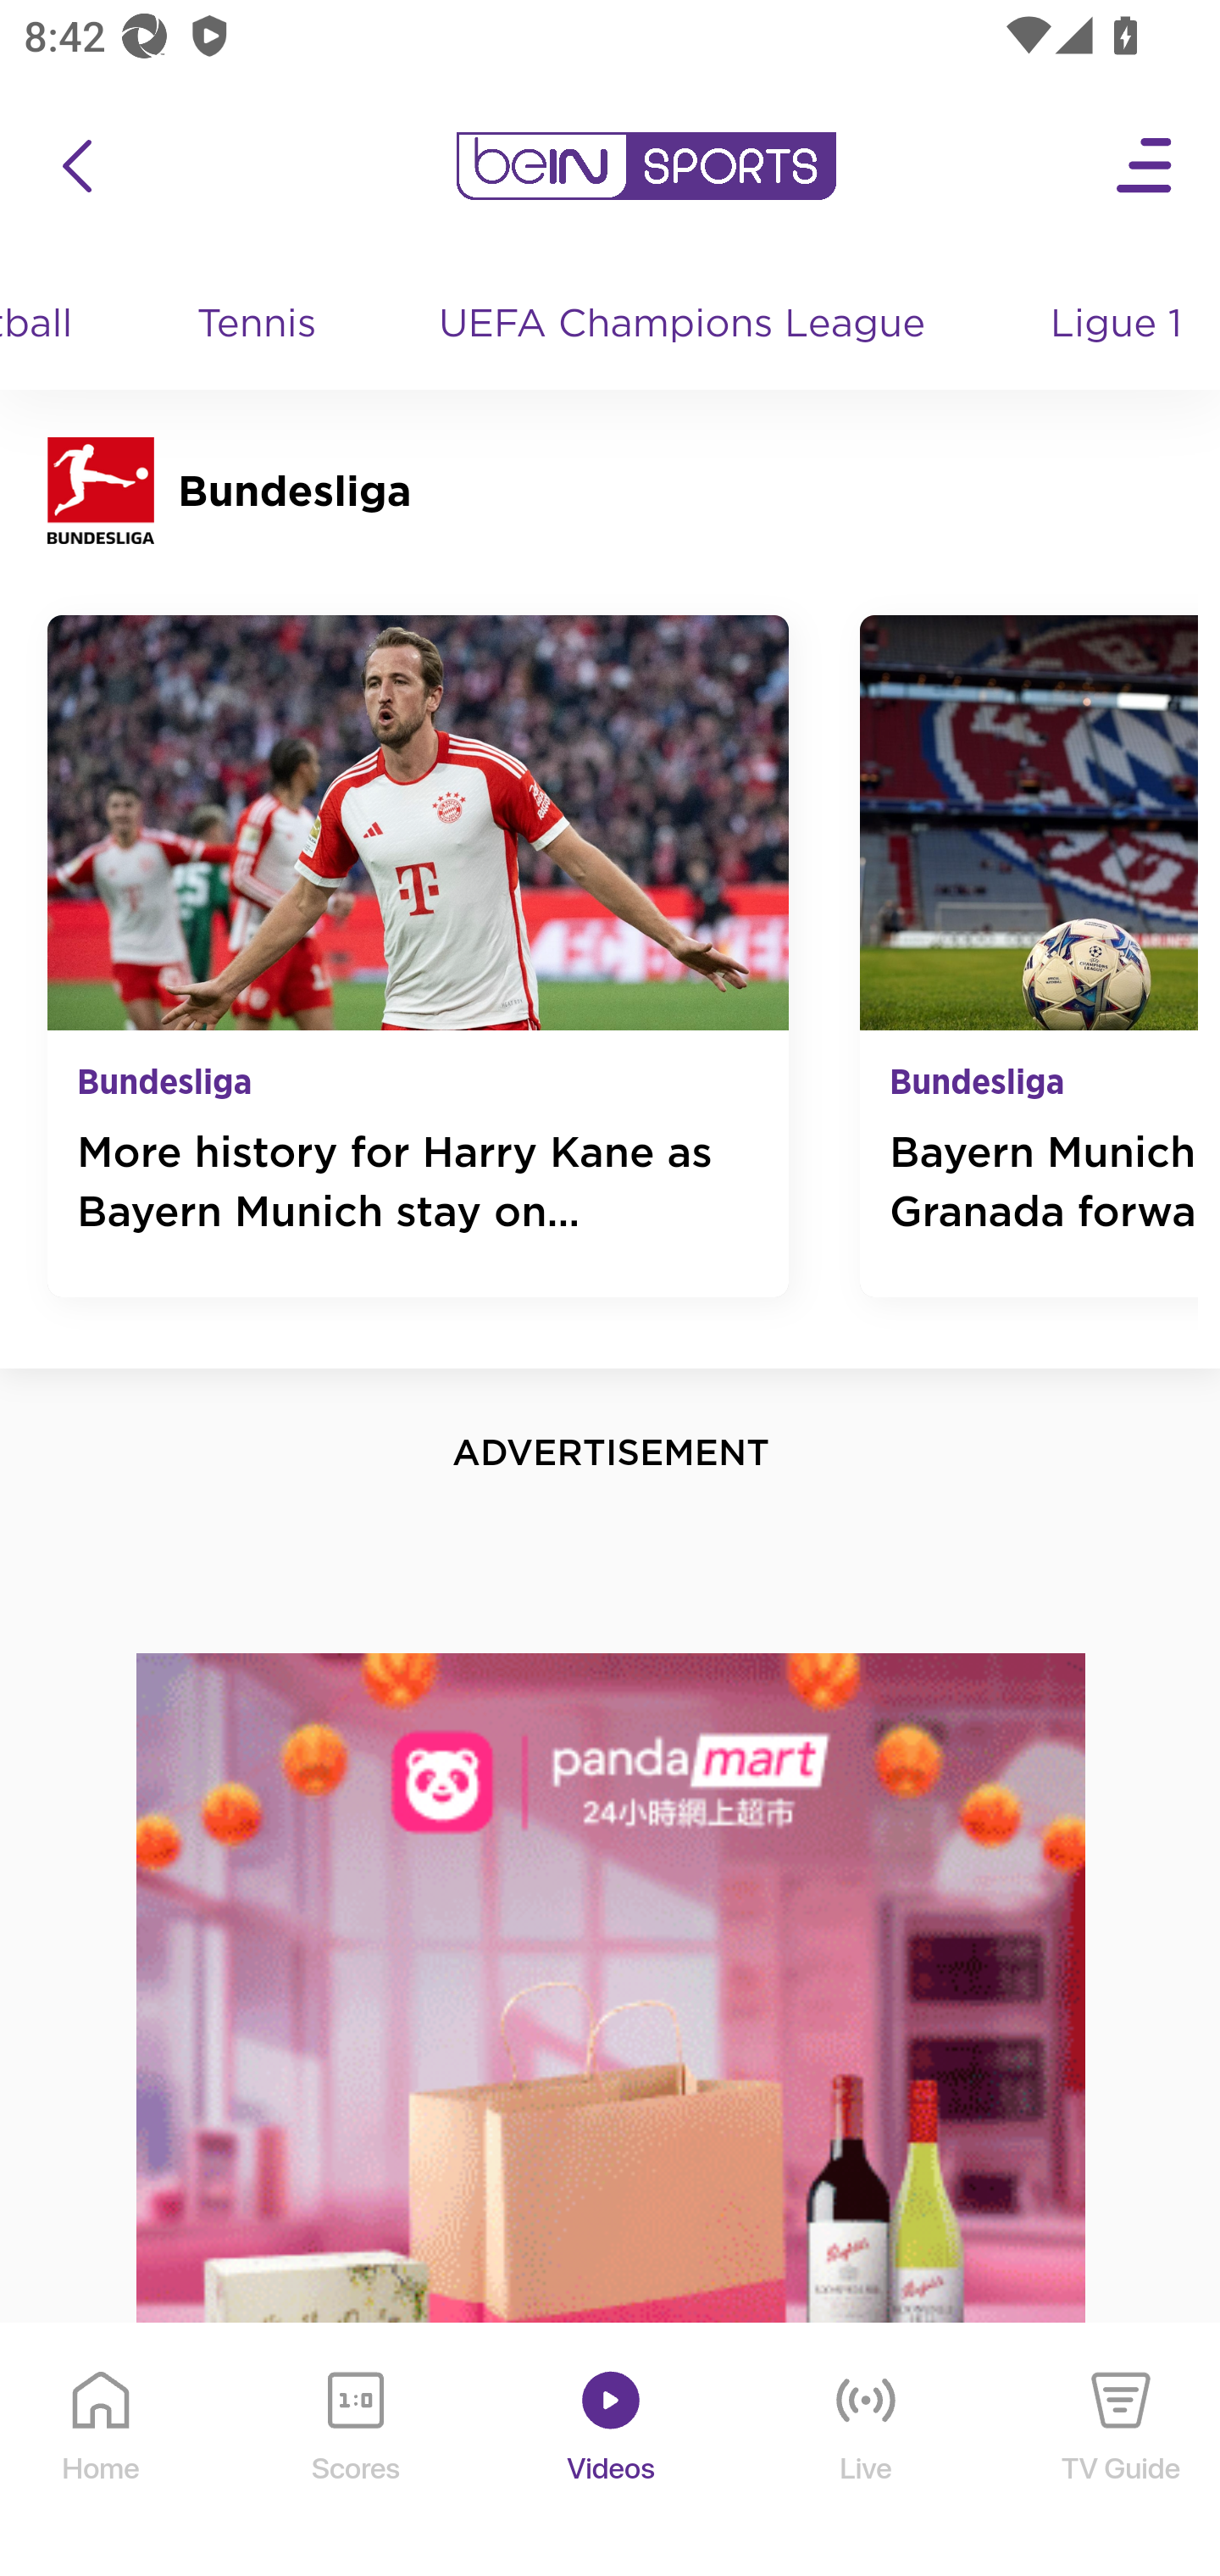 Image resolution: width=1220 pixels, height=2576 pixels. I want to click on icon back, so click(76, 166).